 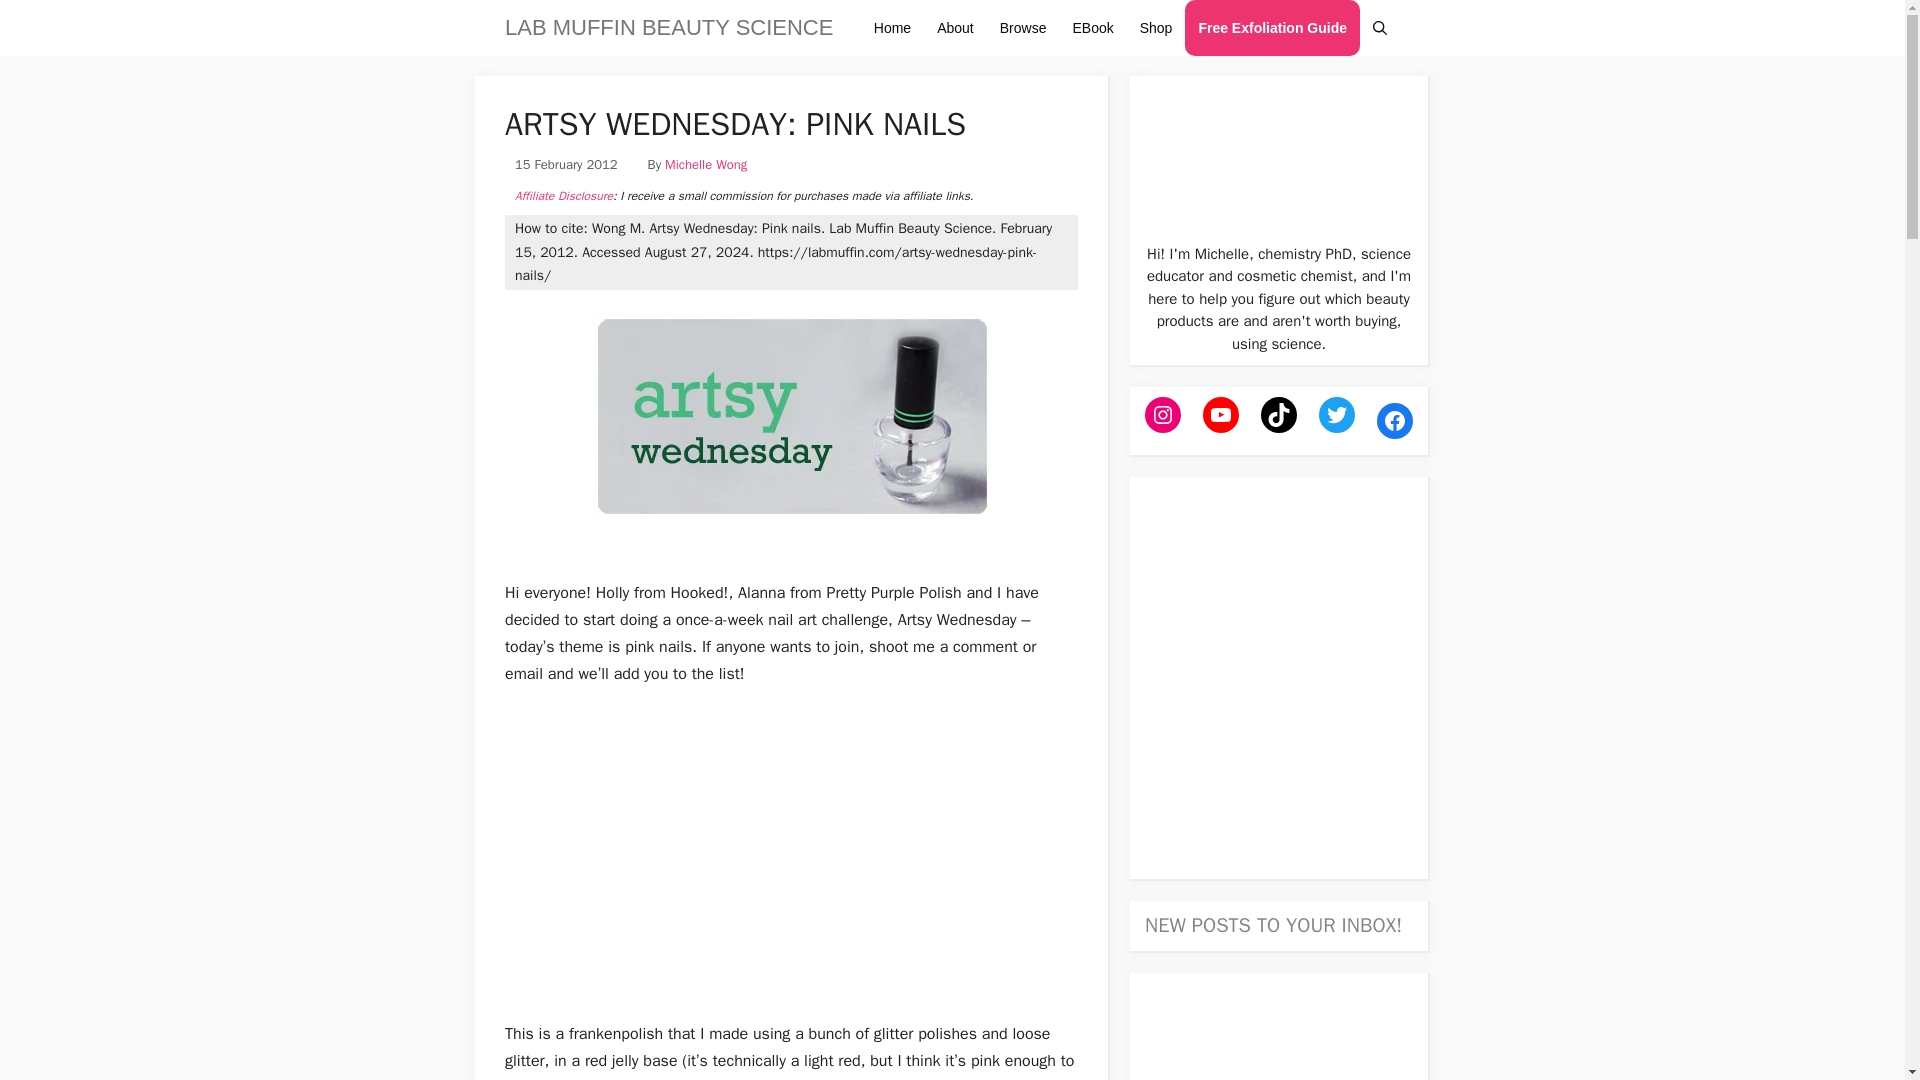 What do you see at coordinates (705, 164) in the screenshot?
I see `Michelle Wong` at bounding box center [705, 164].